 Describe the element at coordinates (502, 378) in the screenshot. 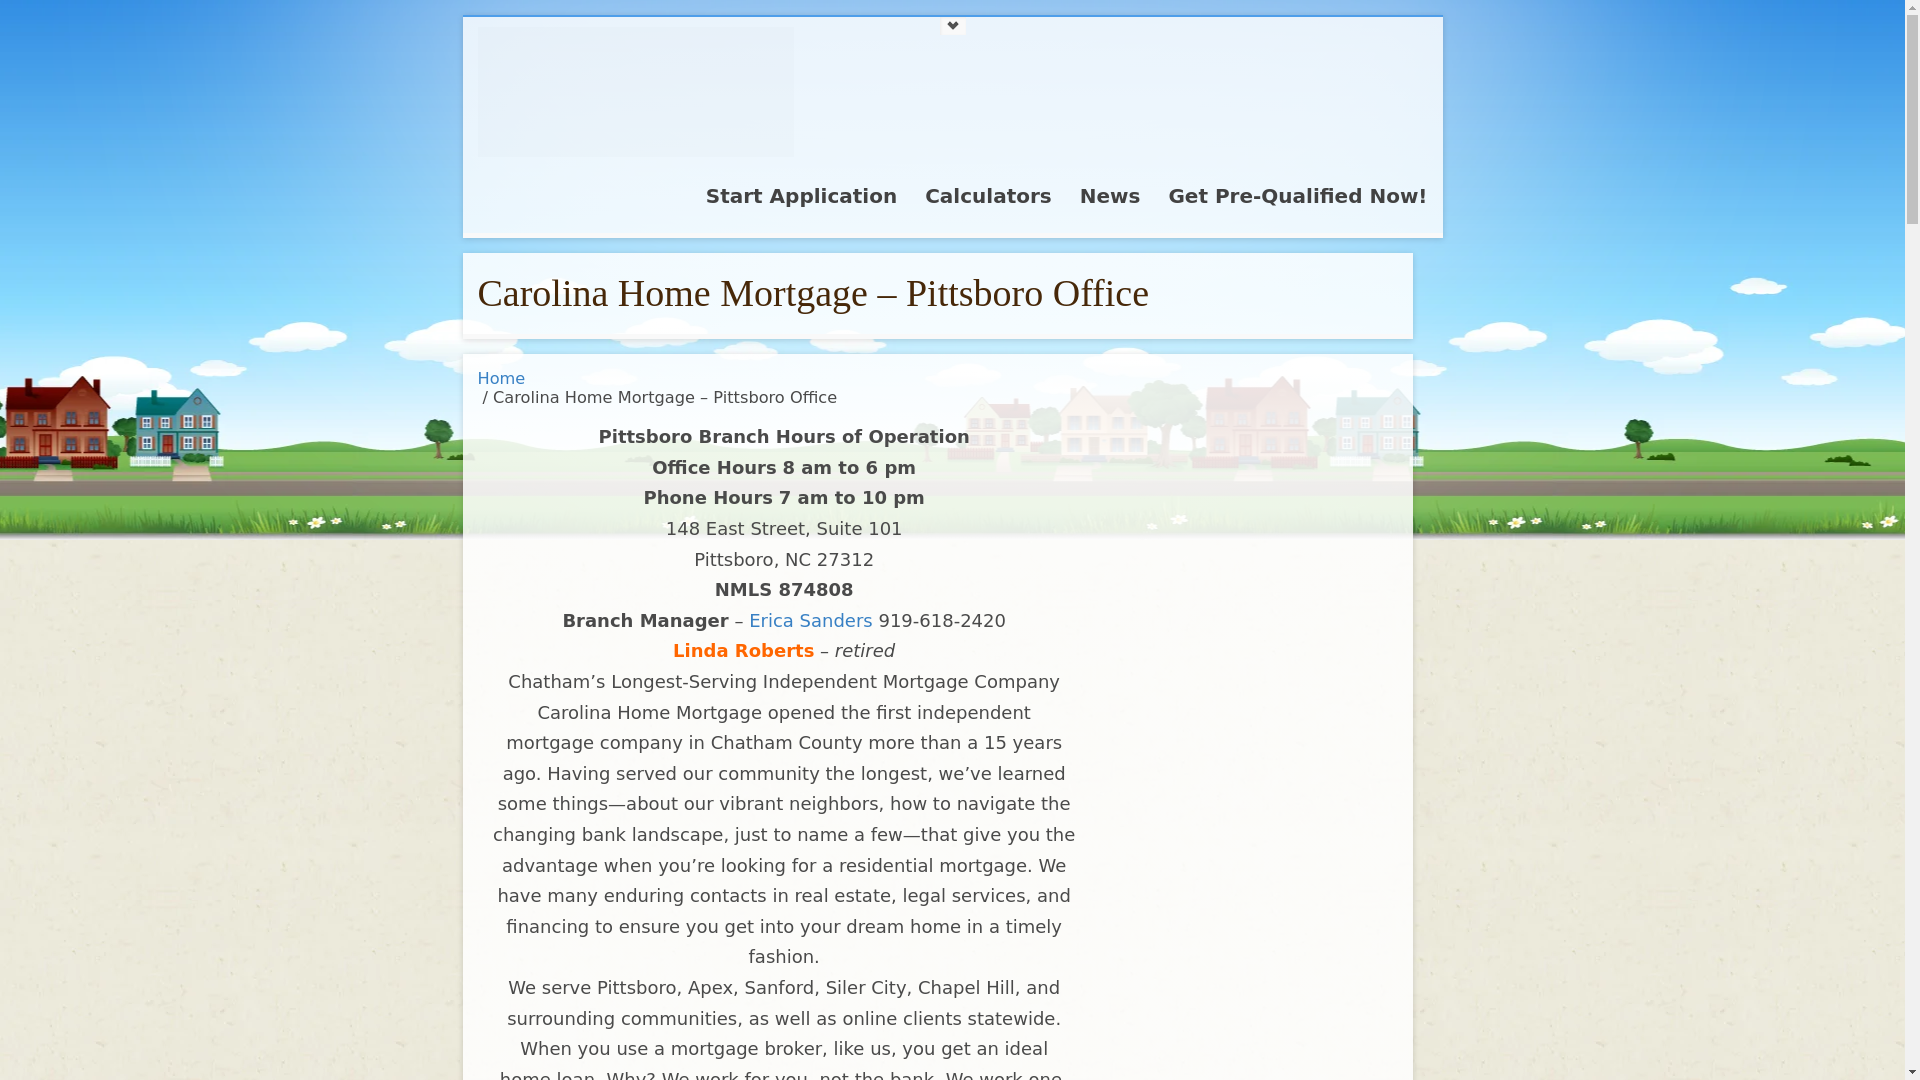

I see `Home` at that location.